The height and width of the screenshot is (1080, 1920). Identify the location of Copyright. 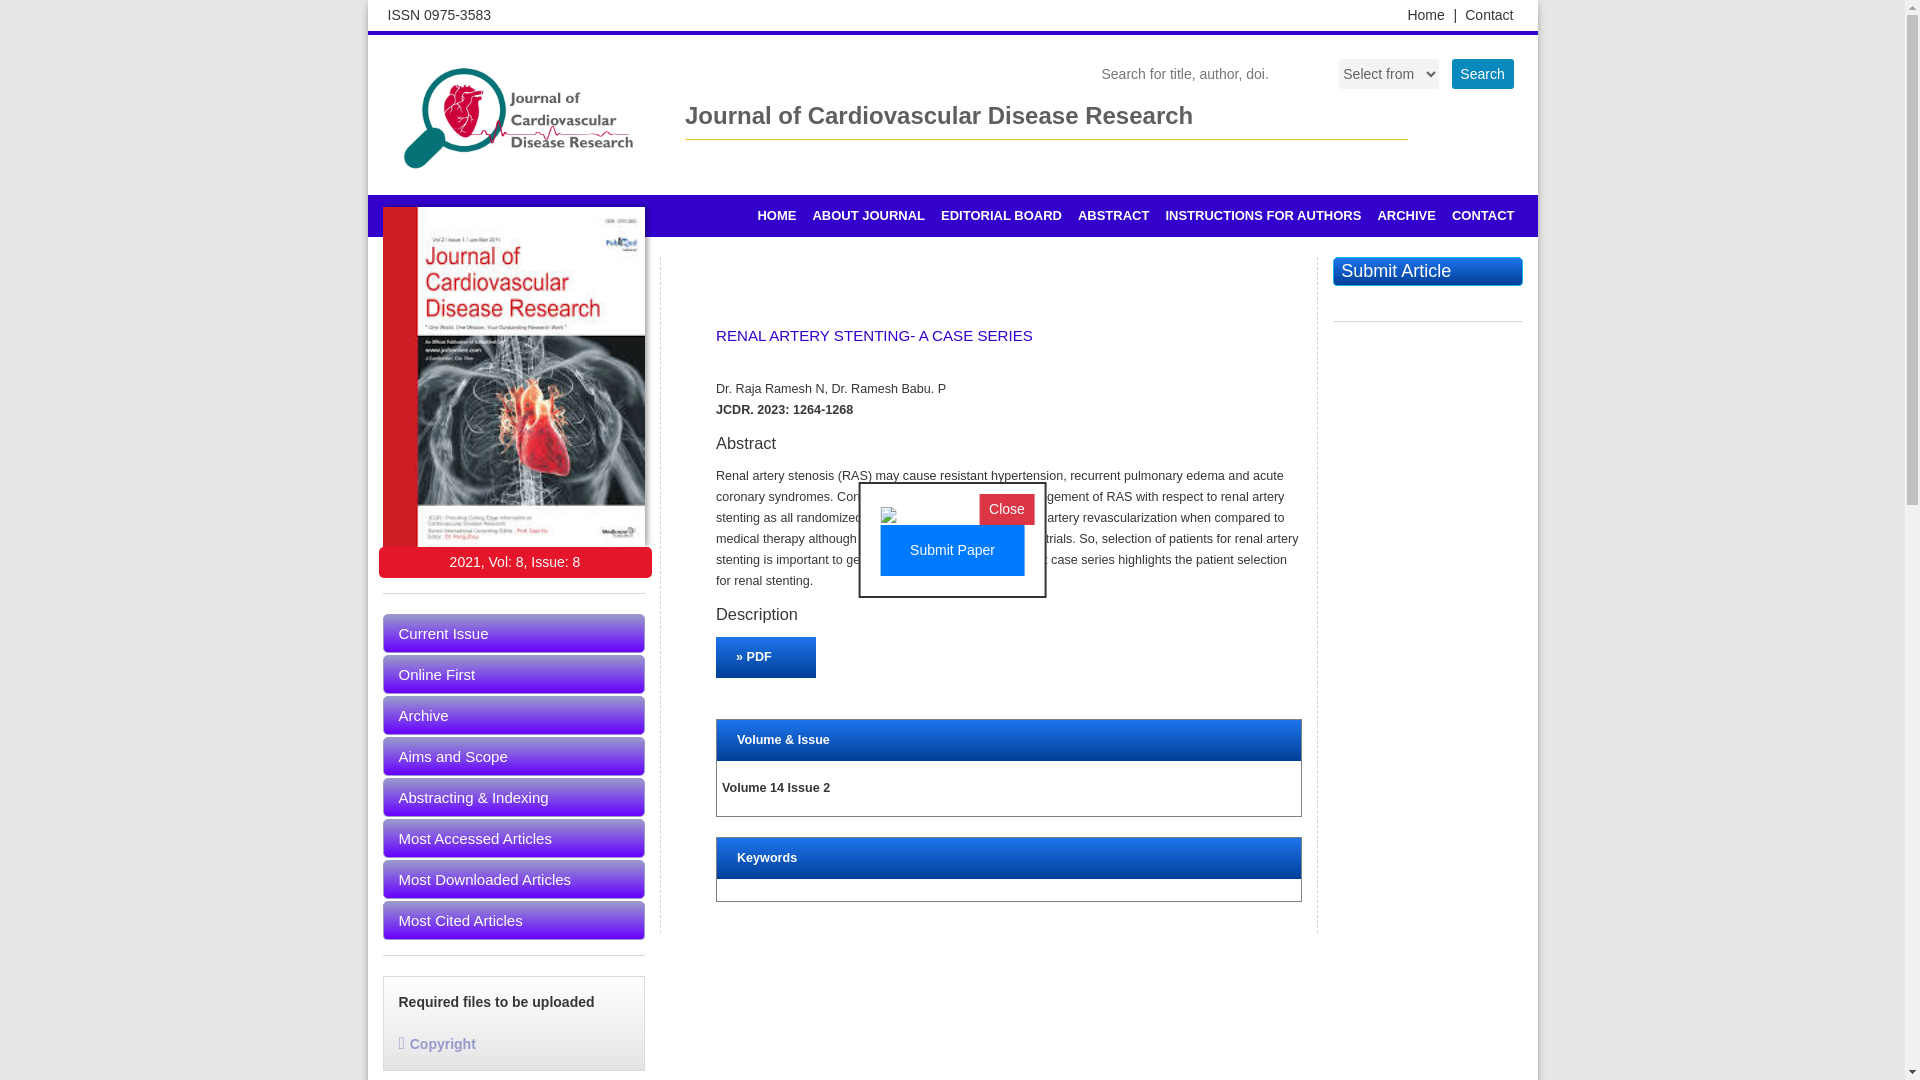
(436, 1043).